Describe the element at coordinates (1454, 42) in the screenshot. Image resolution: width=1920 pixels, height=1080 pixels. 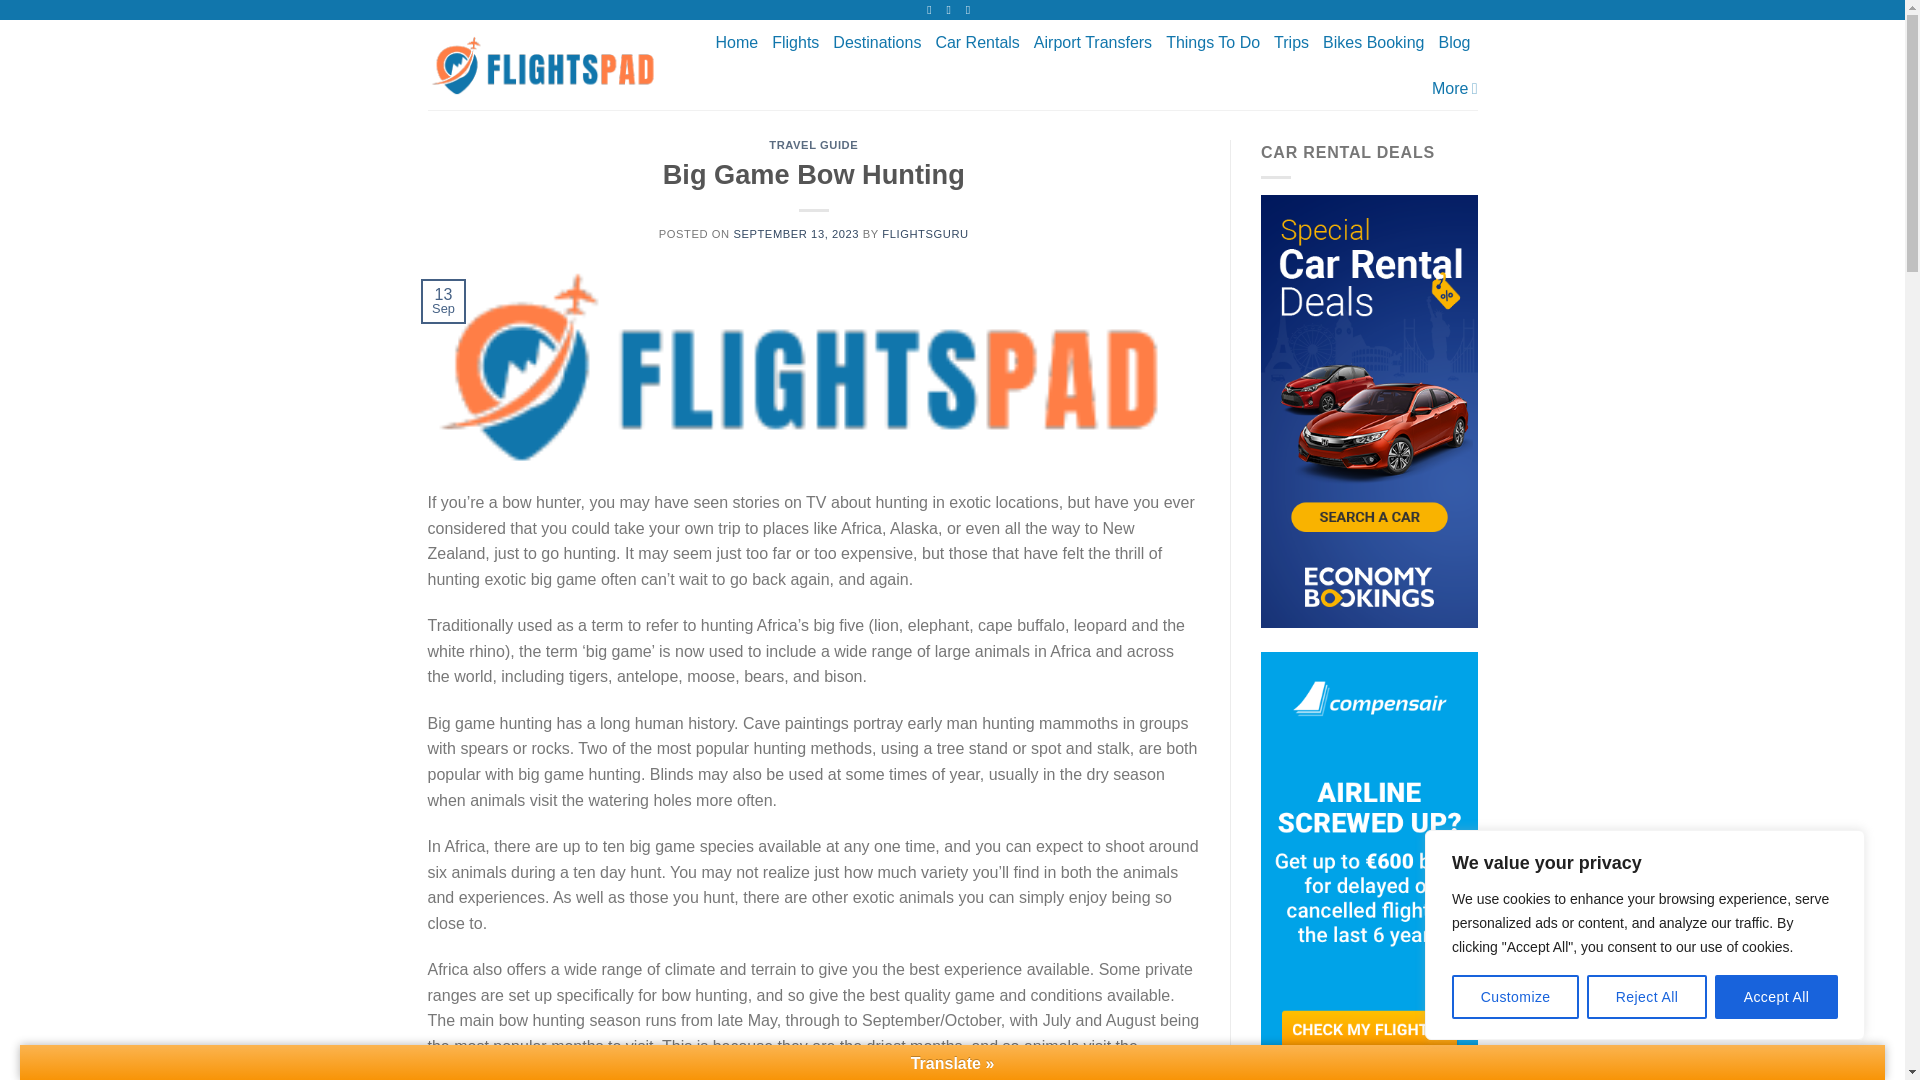
I see `Blog` at that location.